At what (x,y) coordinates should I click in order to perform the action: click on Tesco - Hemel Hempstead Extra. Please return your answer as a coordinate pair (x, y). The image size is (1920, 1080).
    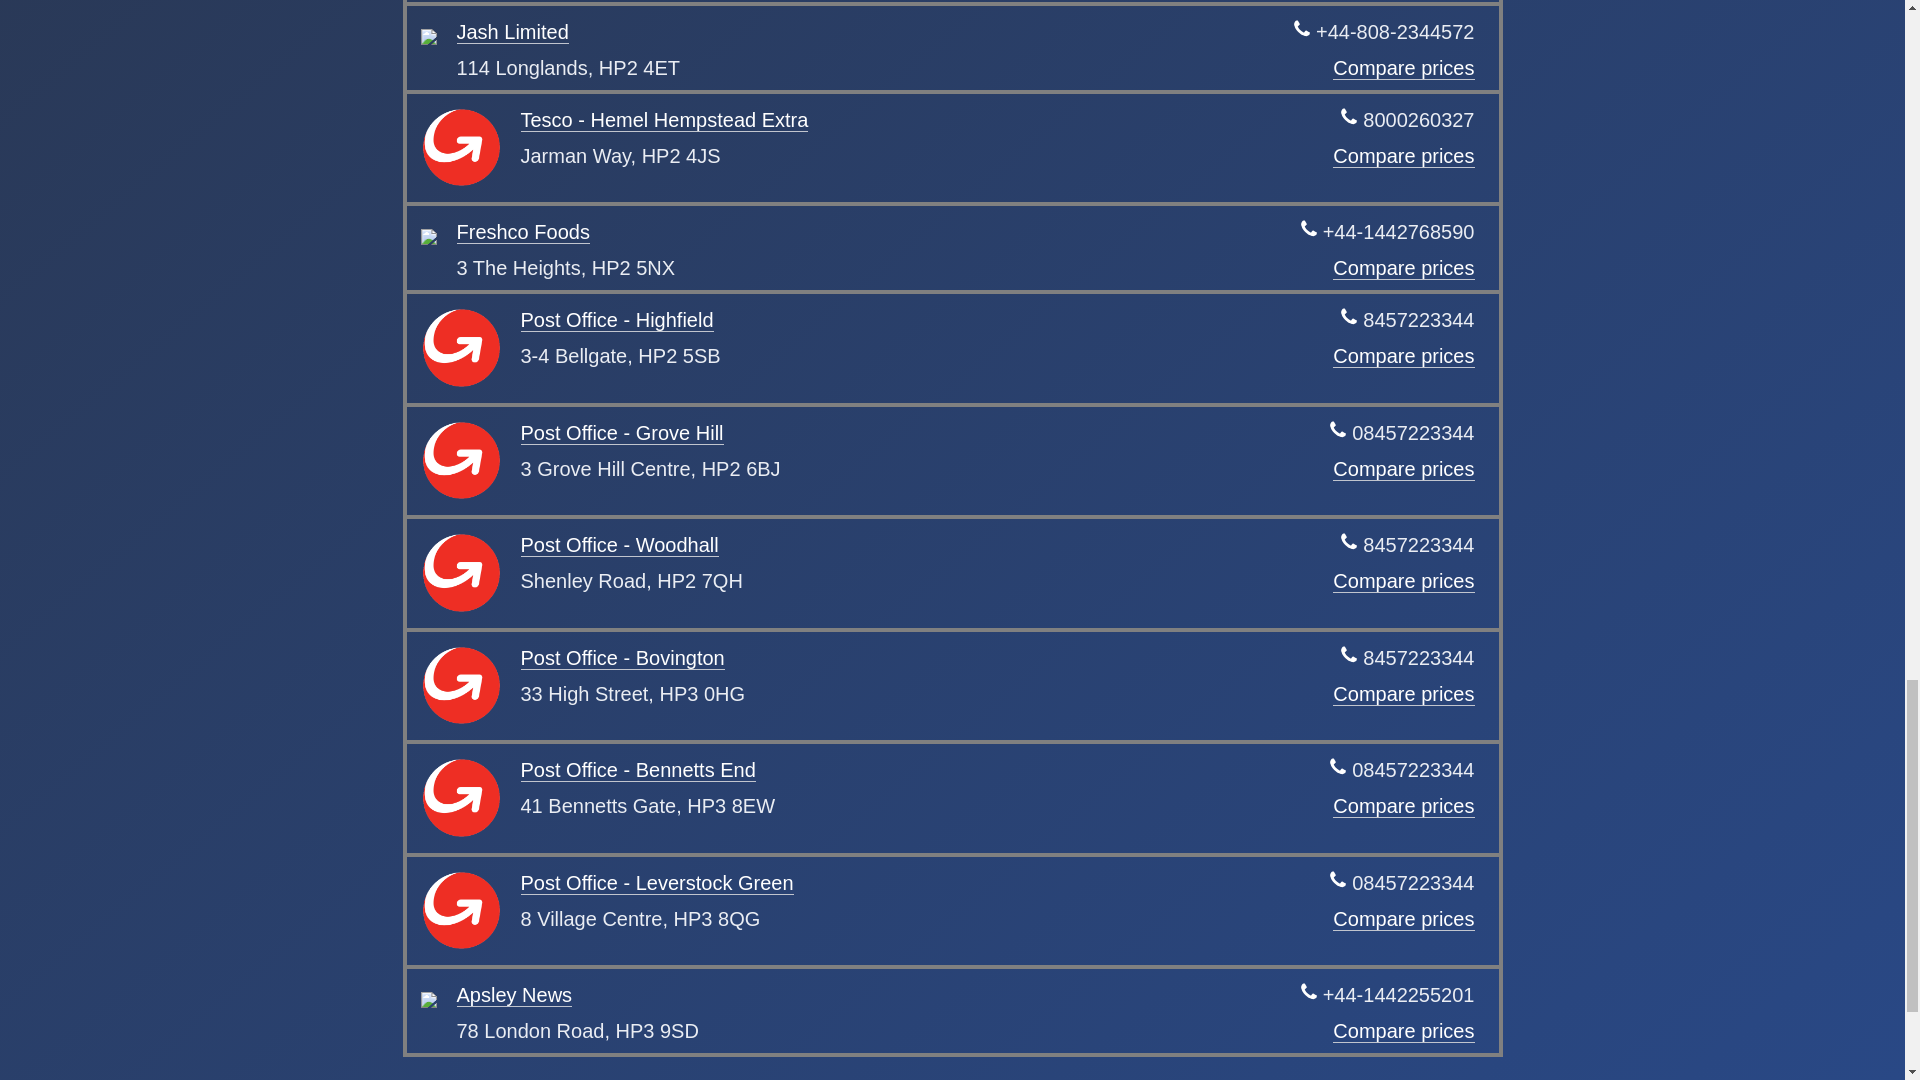
    Looking at the image, I should click on (664, 120).